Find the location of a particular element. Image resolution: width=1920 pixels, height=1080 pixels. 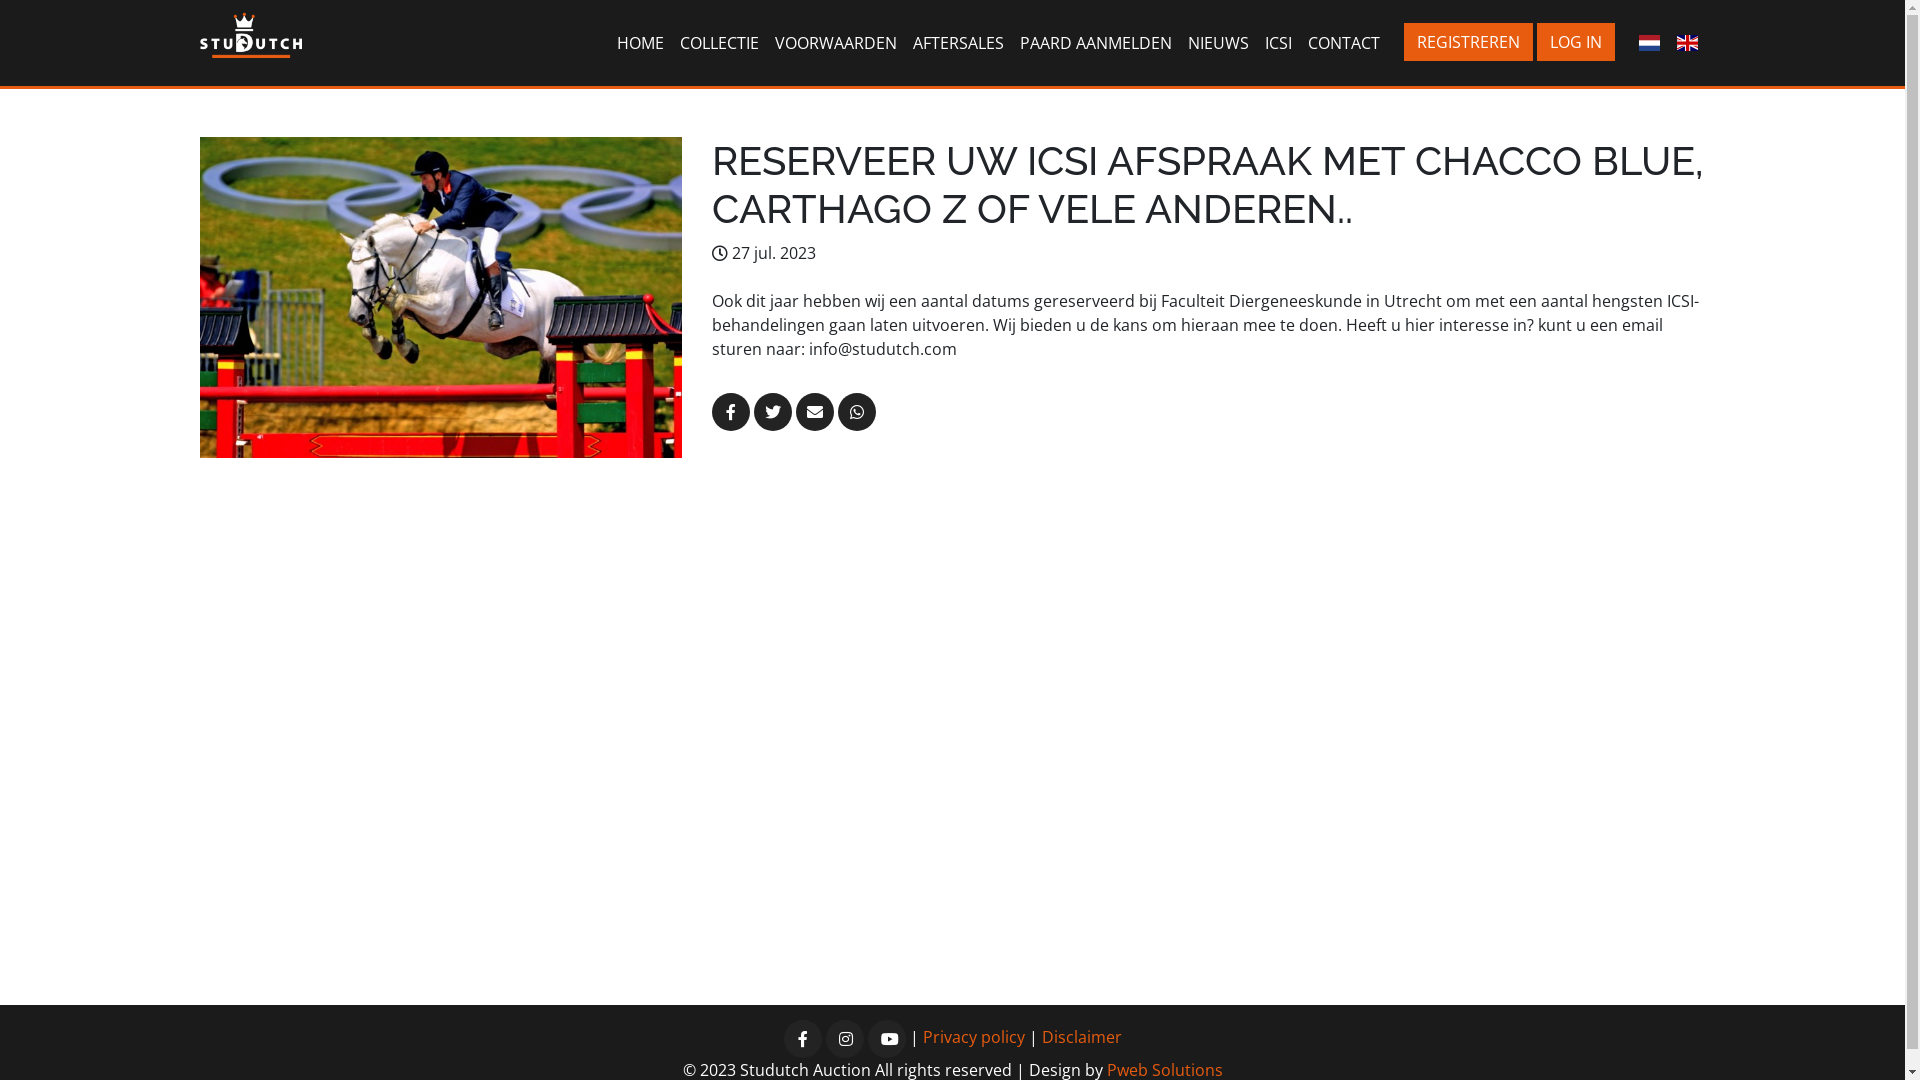

CONTACT is located at coordinates (1344, 43).